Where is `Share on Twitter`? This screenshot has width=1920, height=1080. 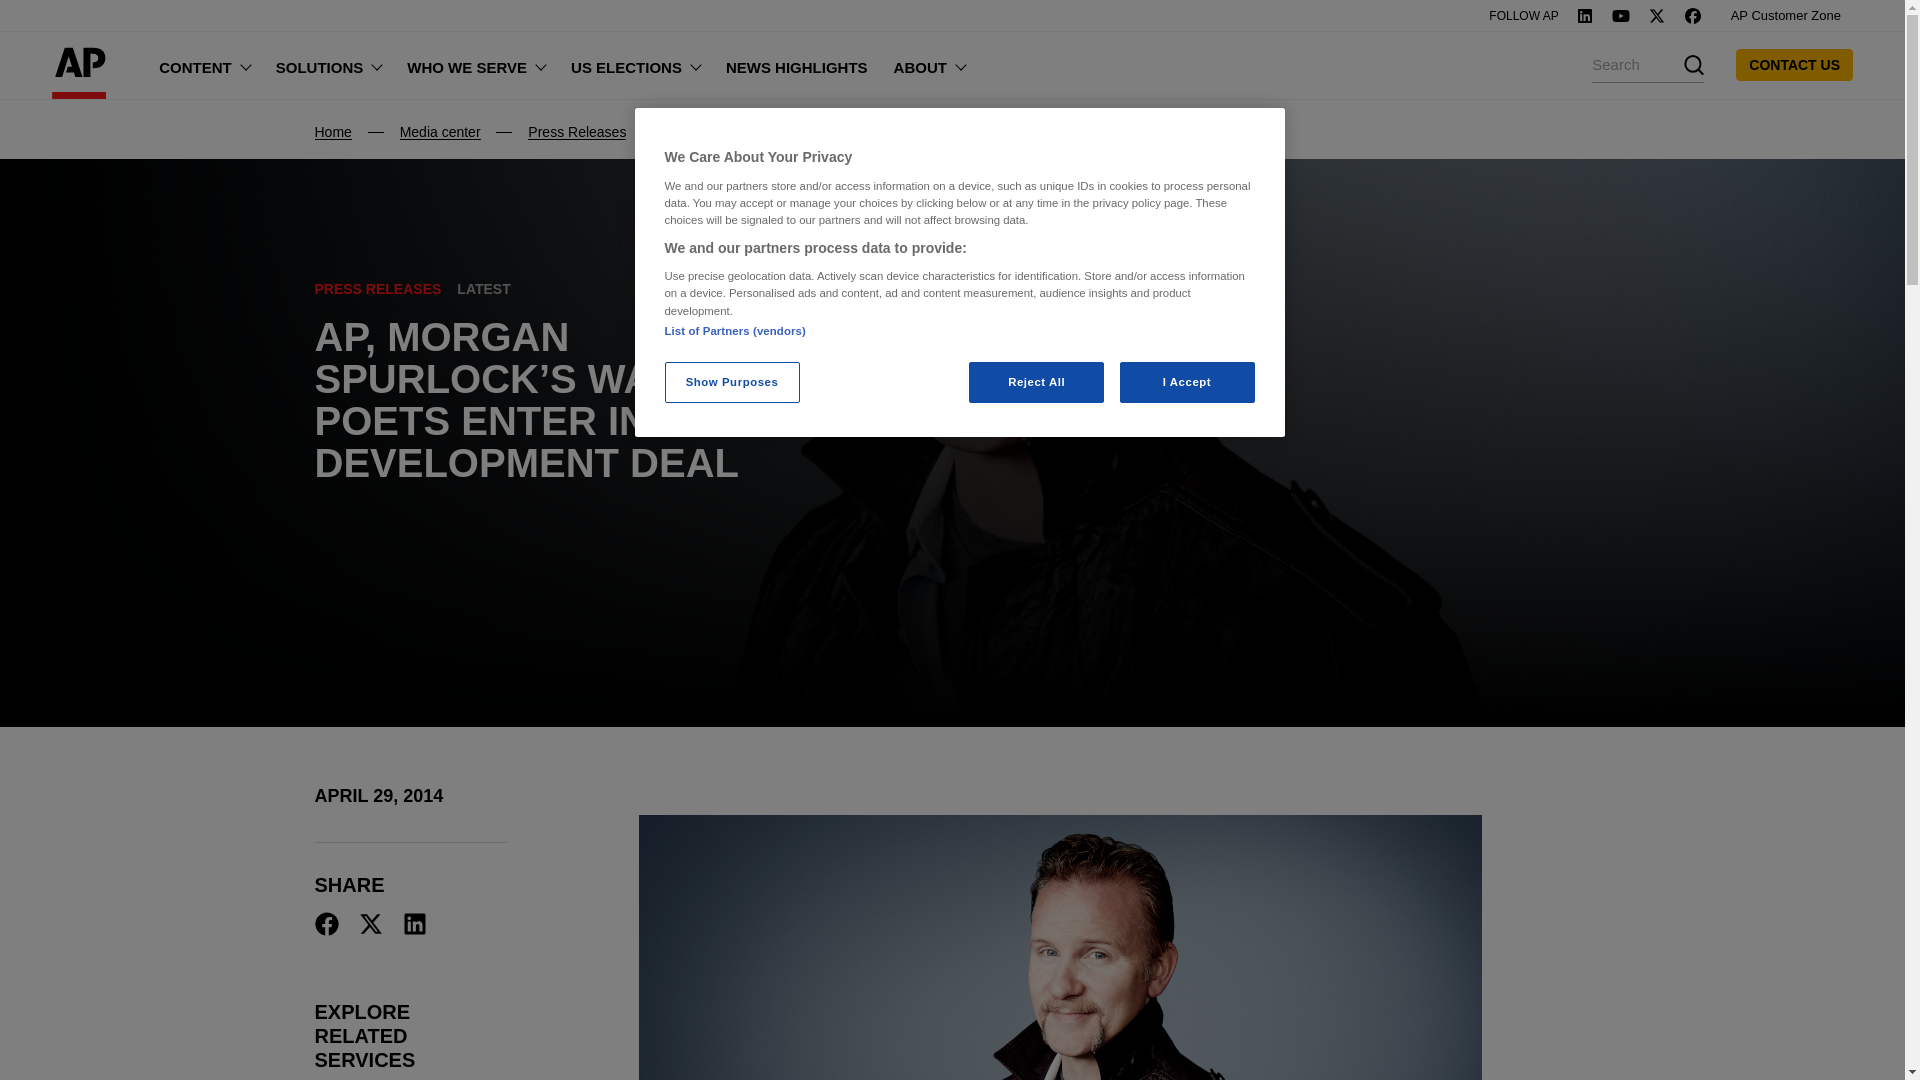 Share on Twitter is located at coordinates (370, 924).